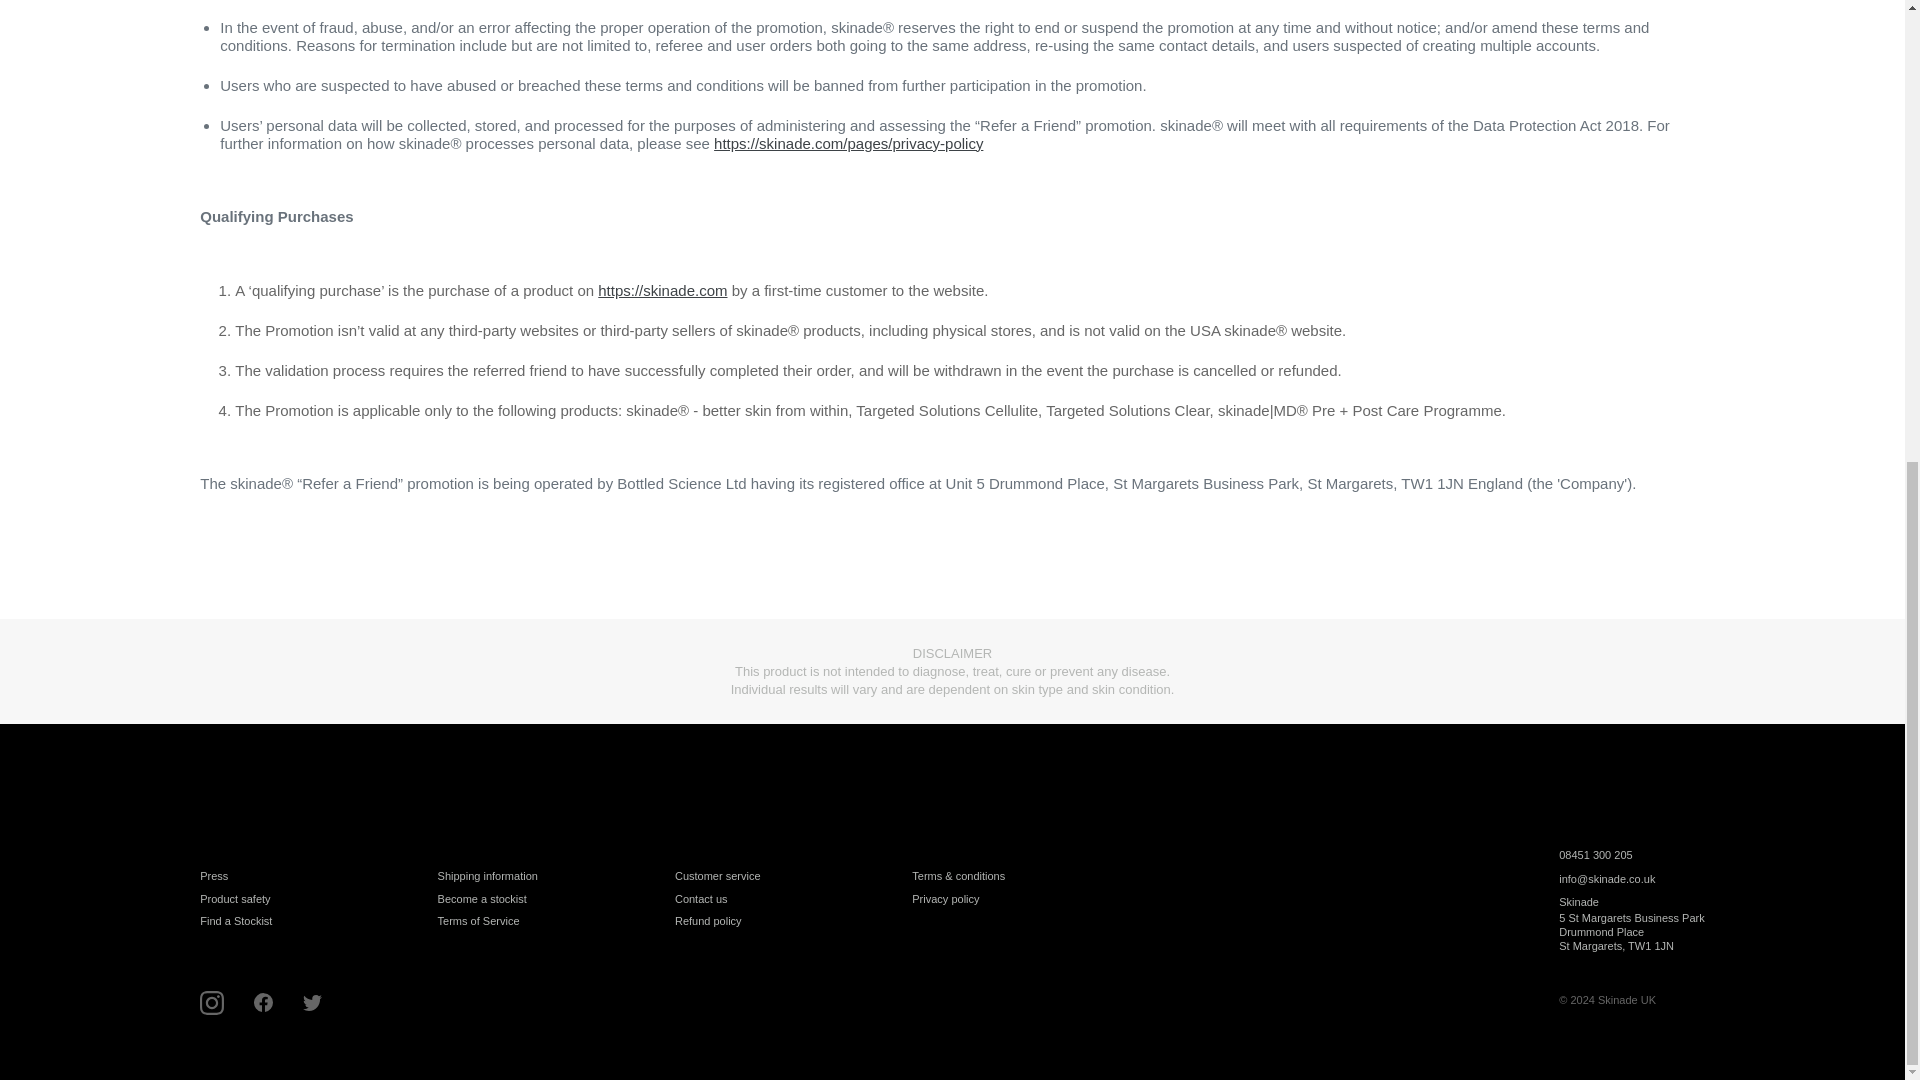 The height and width of the screenshot is (1080, 1920). I want to click on Privacy policy, so click(946, 899).